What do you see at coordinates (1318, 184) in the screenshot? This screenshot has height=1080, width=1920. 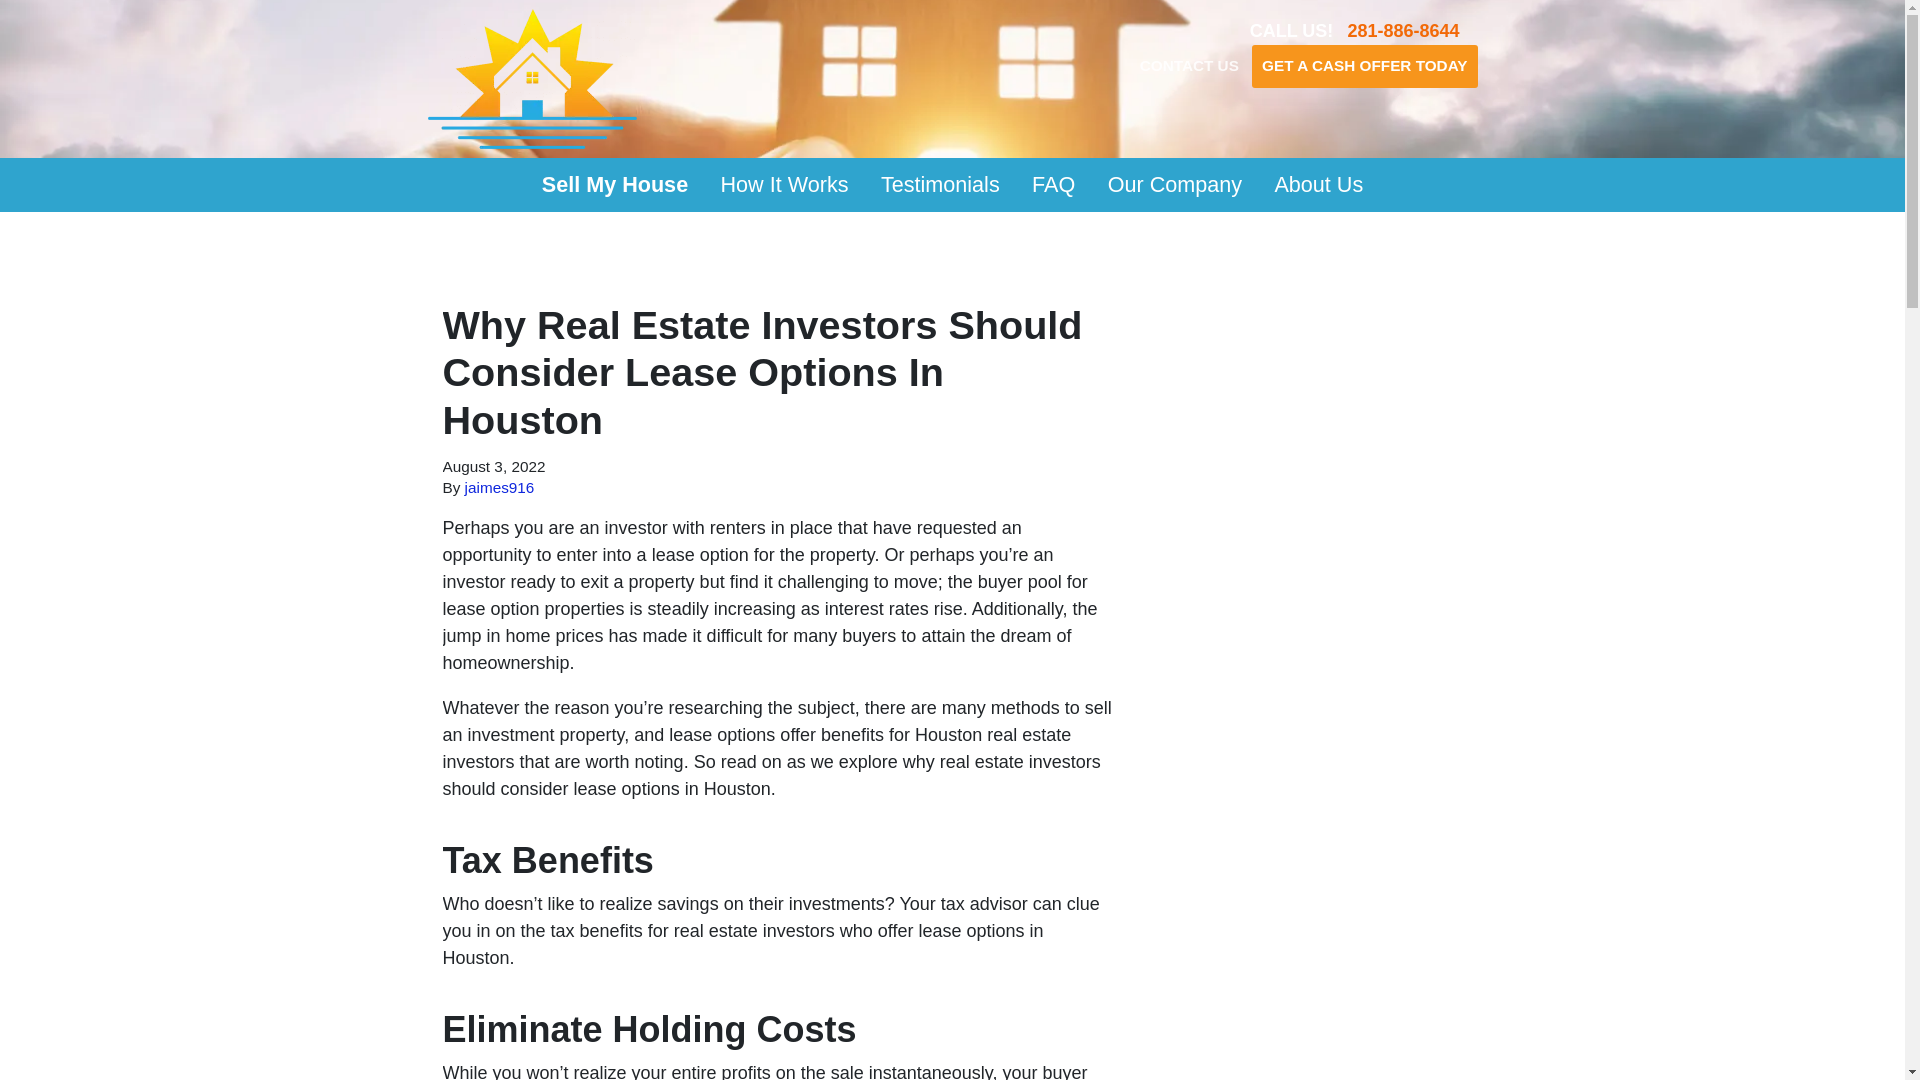 I see `About Us` at bounding box center [1318, 184].